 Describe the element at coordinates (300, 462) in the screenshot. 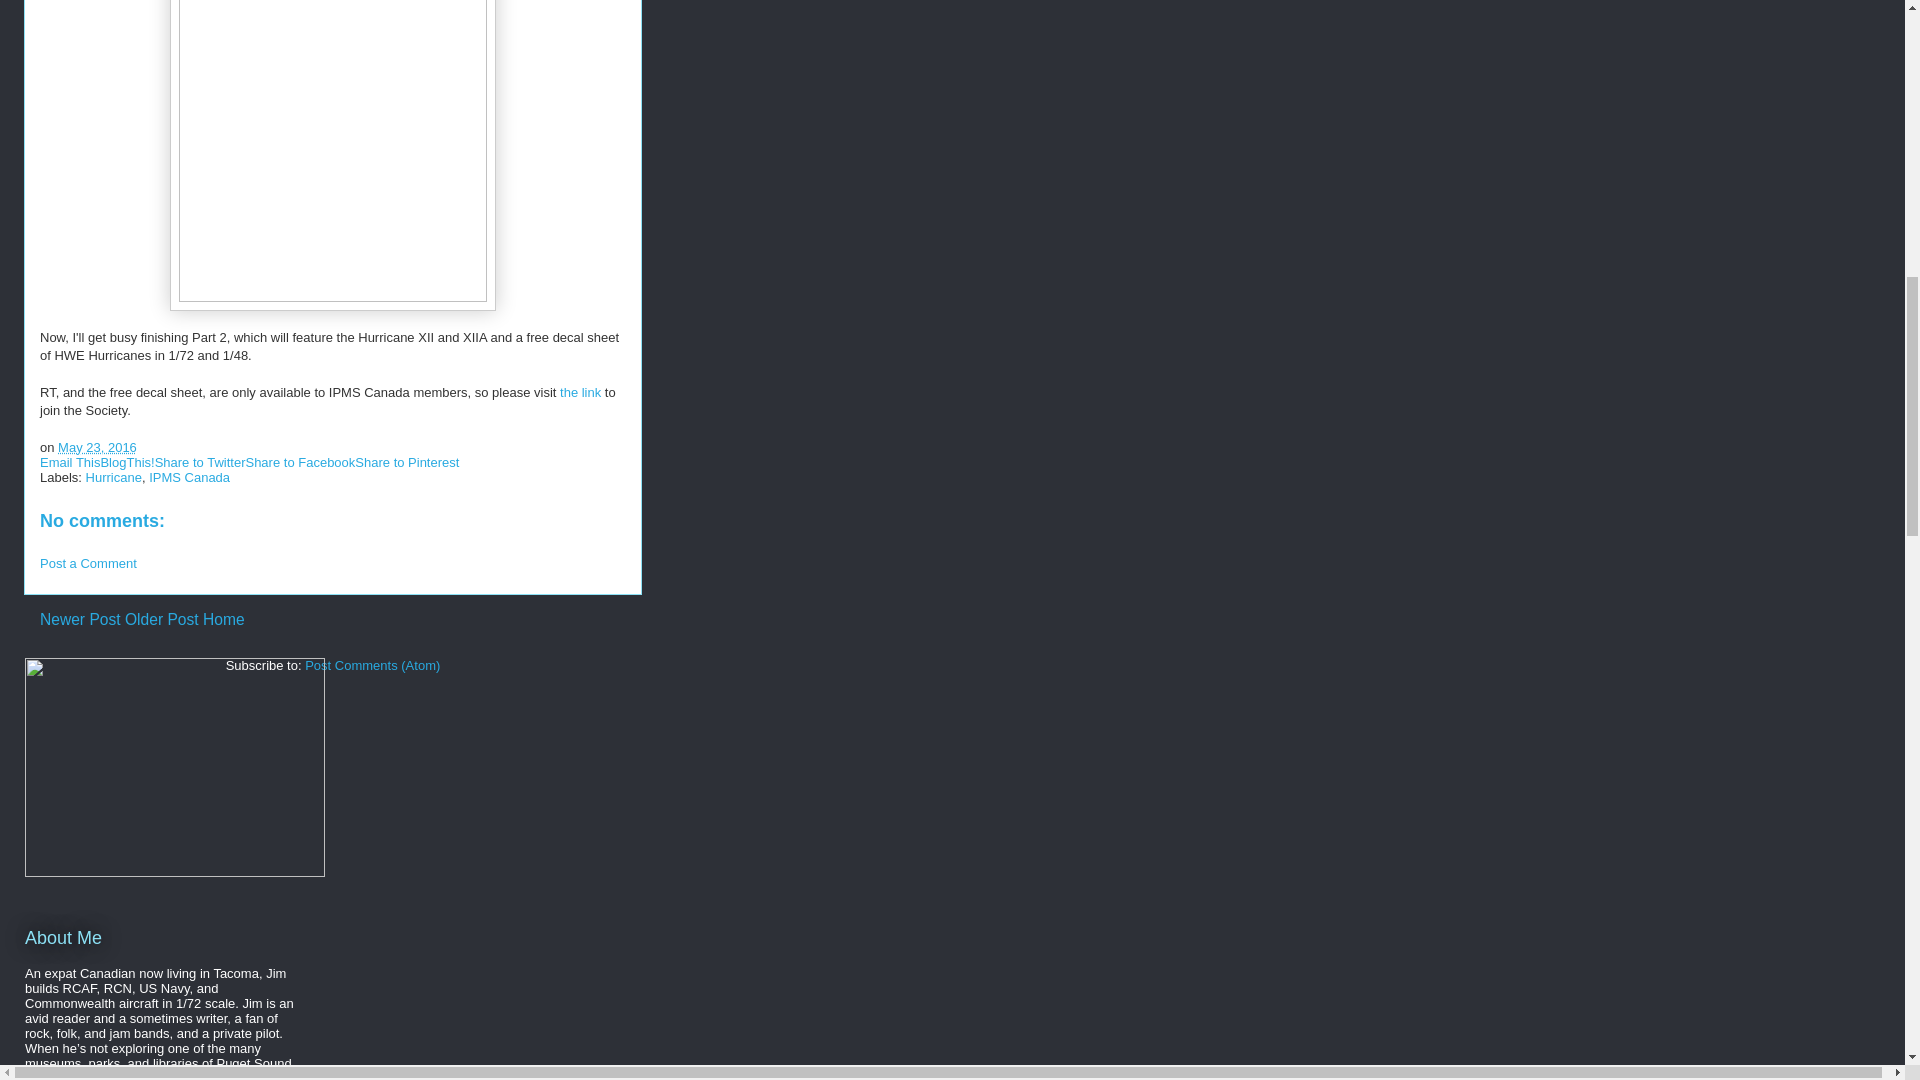

I see `Share to Facebook` at that location.